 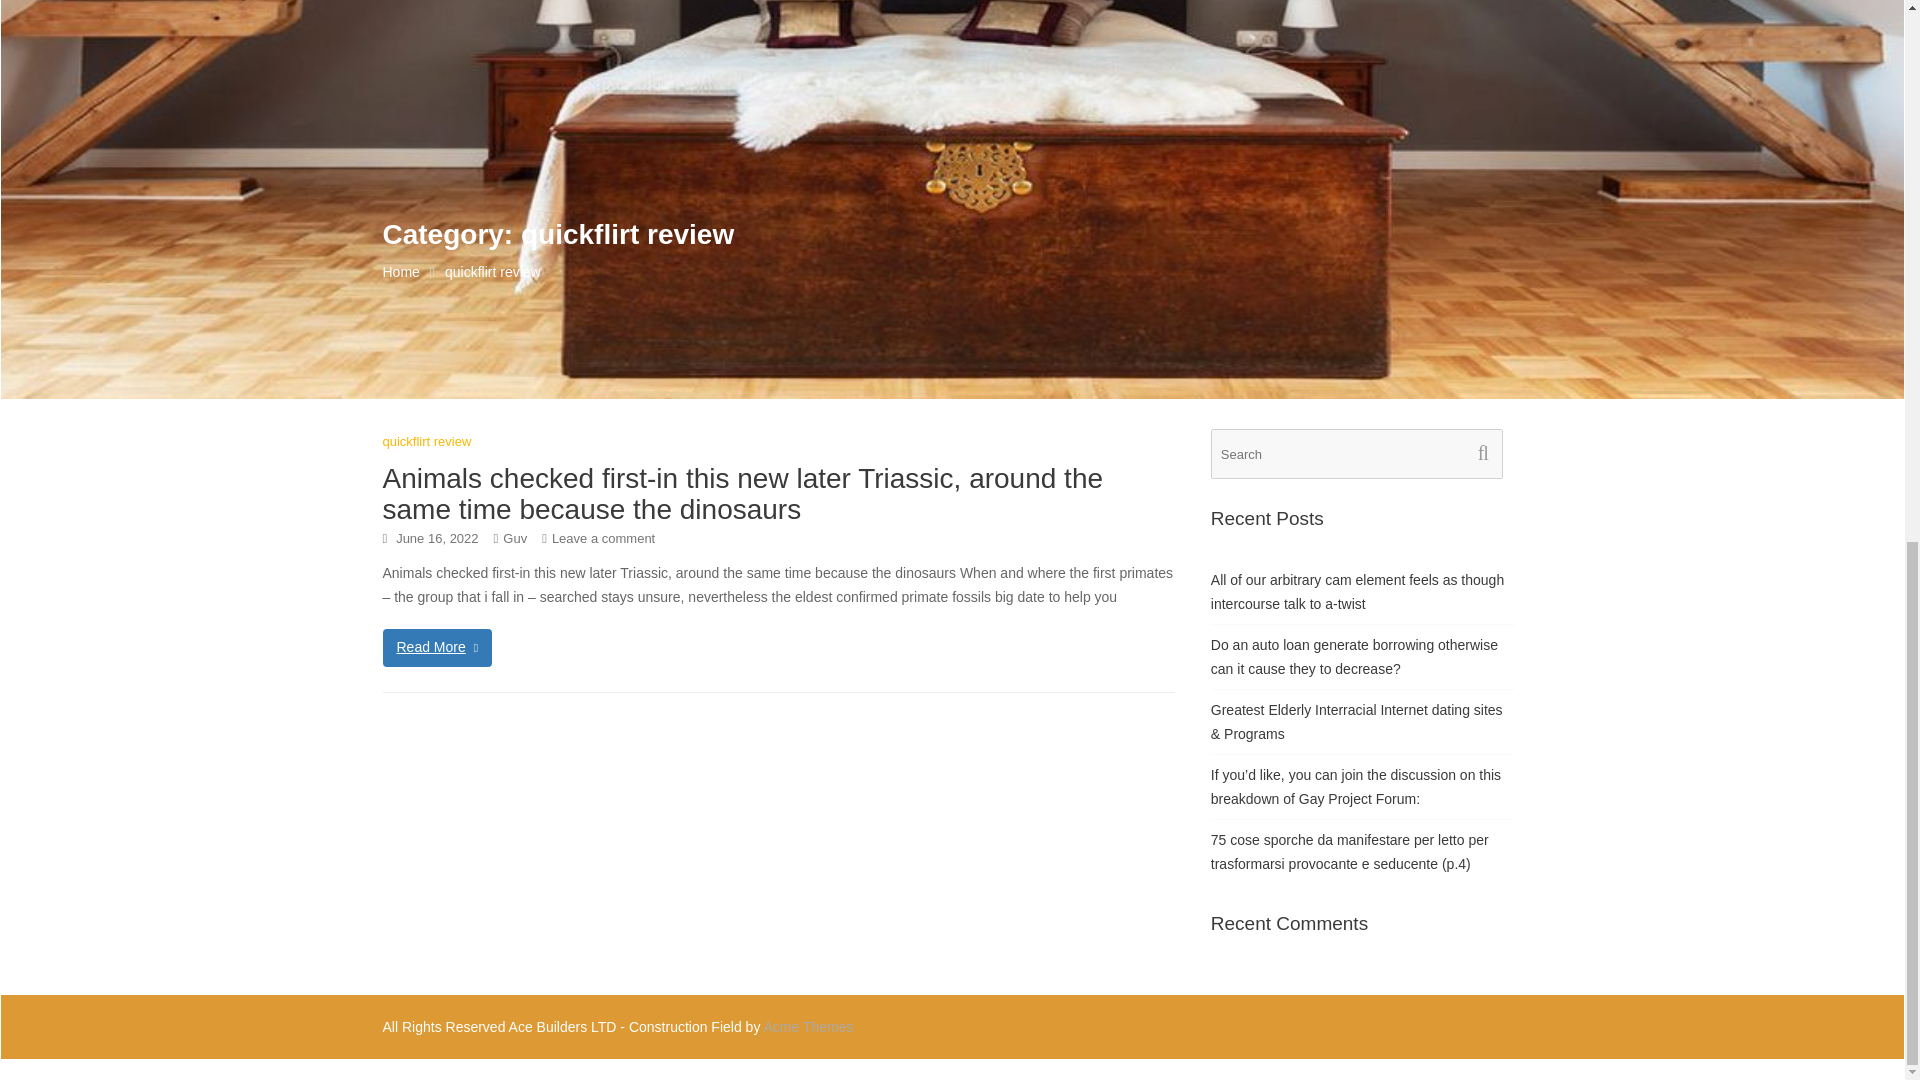 What do you see at coordinates (603, 538) in the screenshot?
I see `Leave a comment` at bounding box center [603, 538].